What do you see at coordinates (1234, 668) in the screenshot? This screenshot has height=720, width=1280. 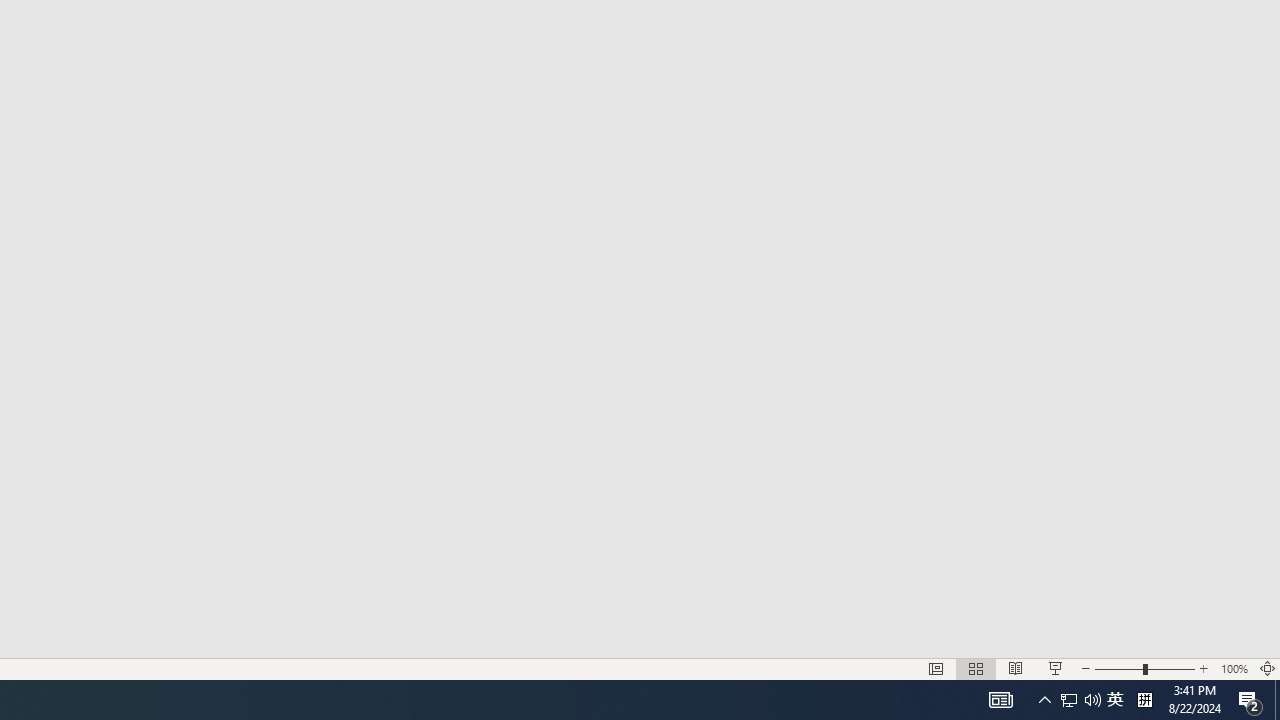 I see `Zoom 100%` at bounding box center [1234, 668].